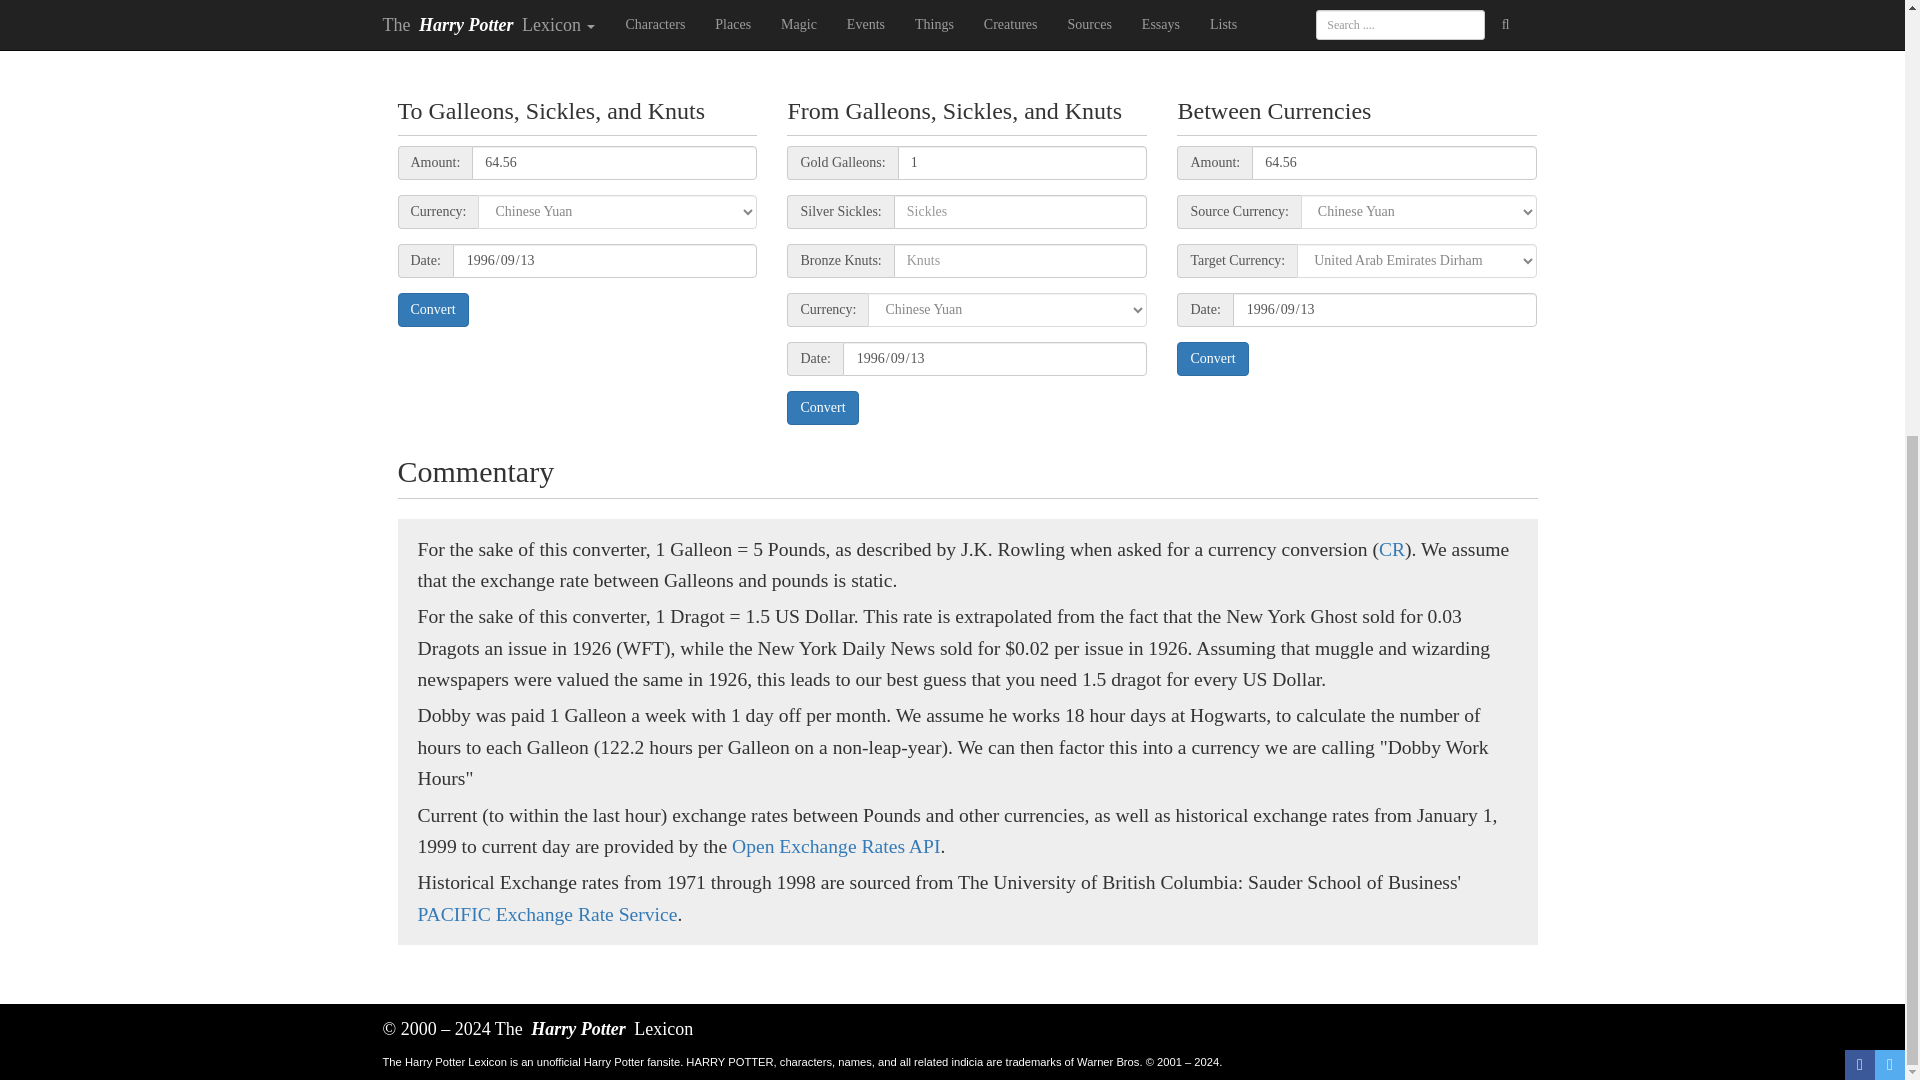  What do you see at coordinates (1384, 310) in the screenshot?
I see `1996-09-13` at bounding box center [1384, 310].